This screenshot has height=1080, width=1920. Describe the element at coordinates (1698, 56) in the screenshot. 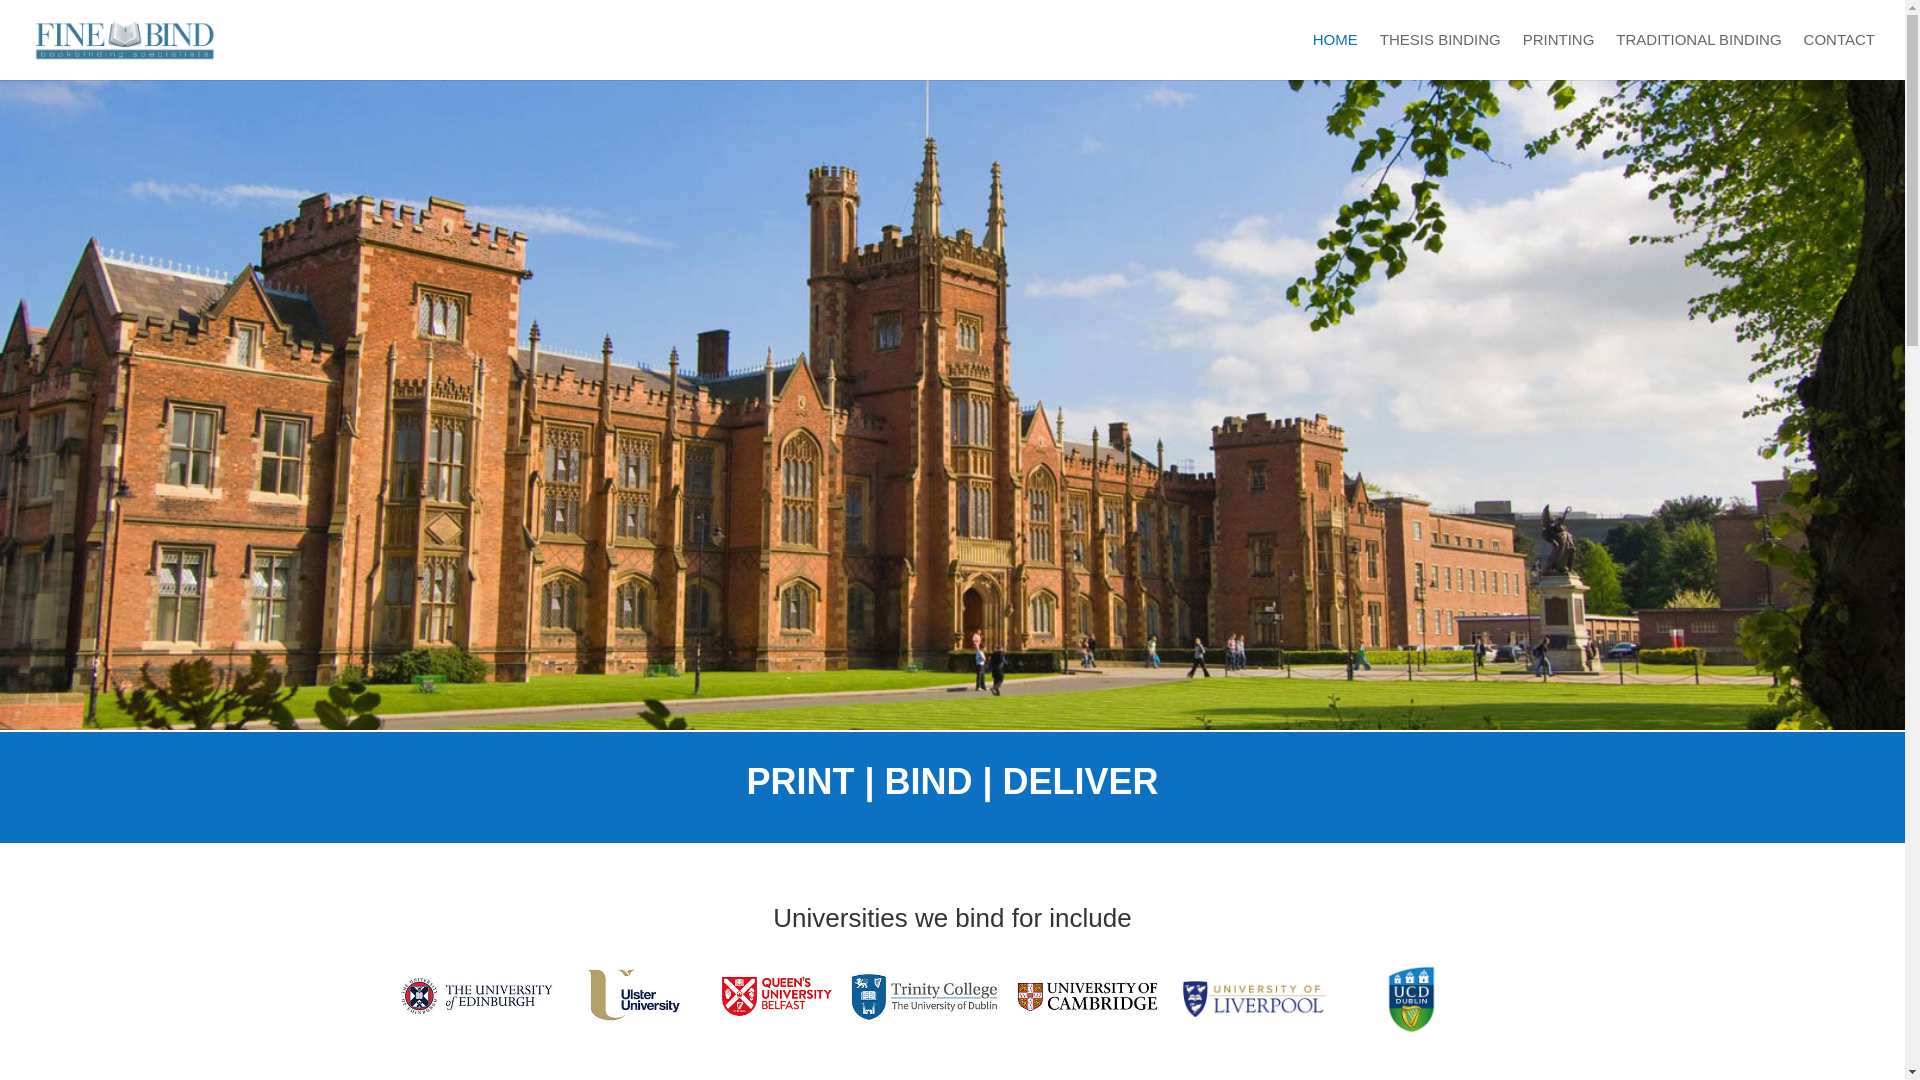

I see `TRADITIONAL BINDING` at that location.